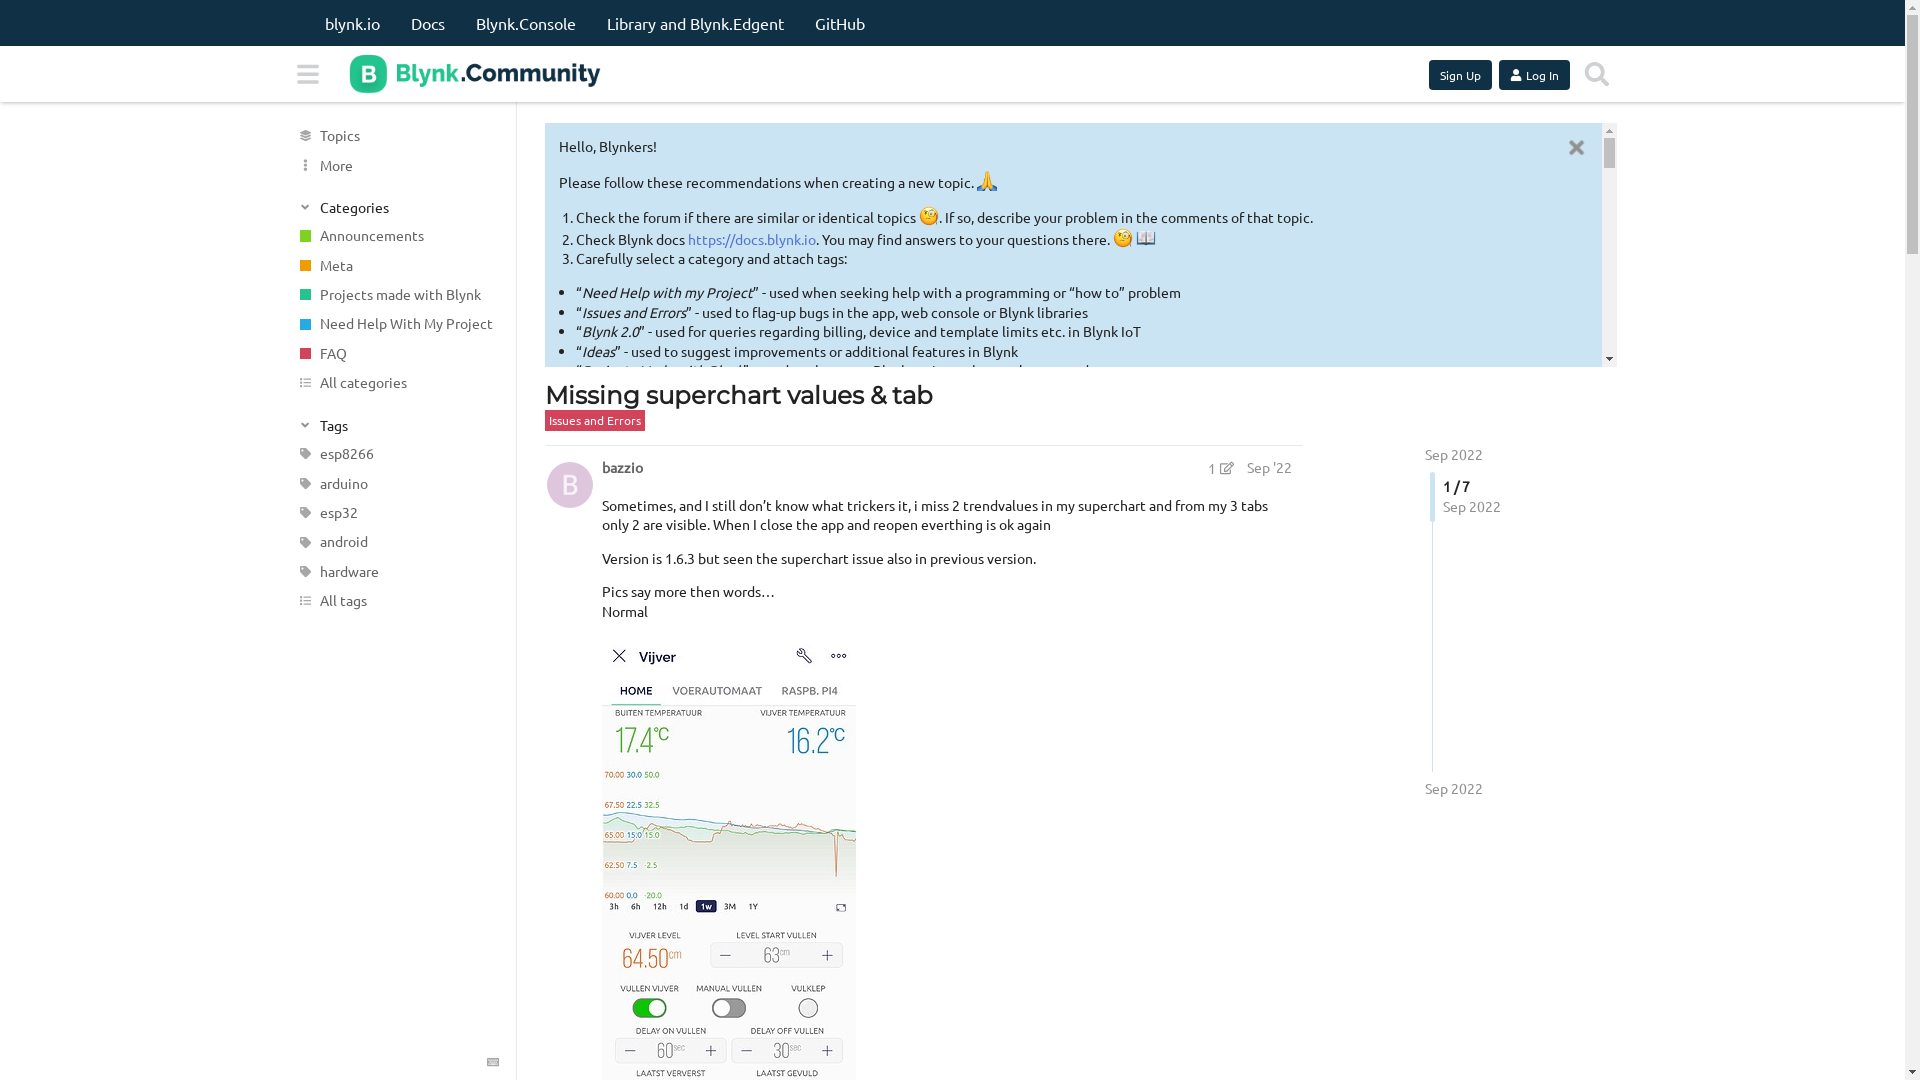 Image resolution: width=1920 pixels, height=1080 pixels. What do you see at coordinates (396, 382) in the screenshot?
I see `All categories` at bounding box center [396, 382].